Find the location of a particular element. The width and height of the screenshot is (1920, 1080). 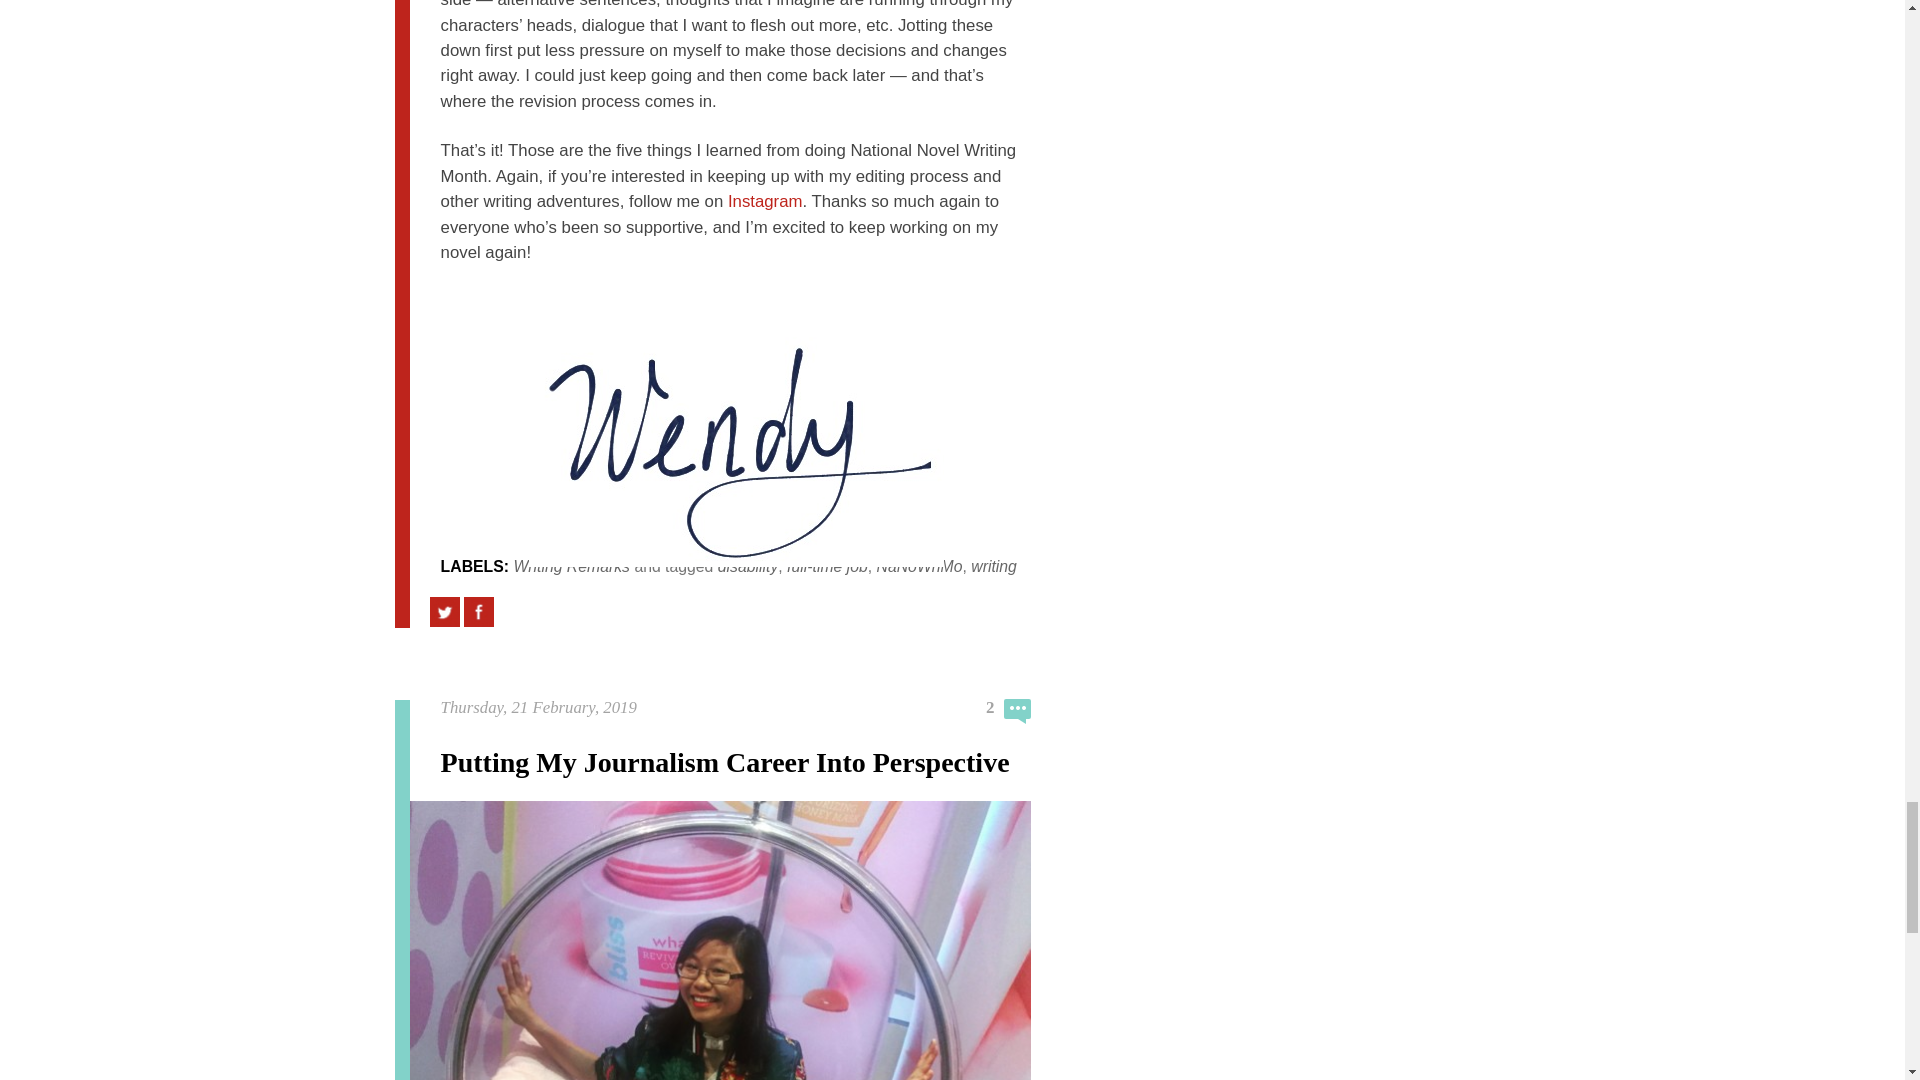

disability is located at coordinates (748, 566).